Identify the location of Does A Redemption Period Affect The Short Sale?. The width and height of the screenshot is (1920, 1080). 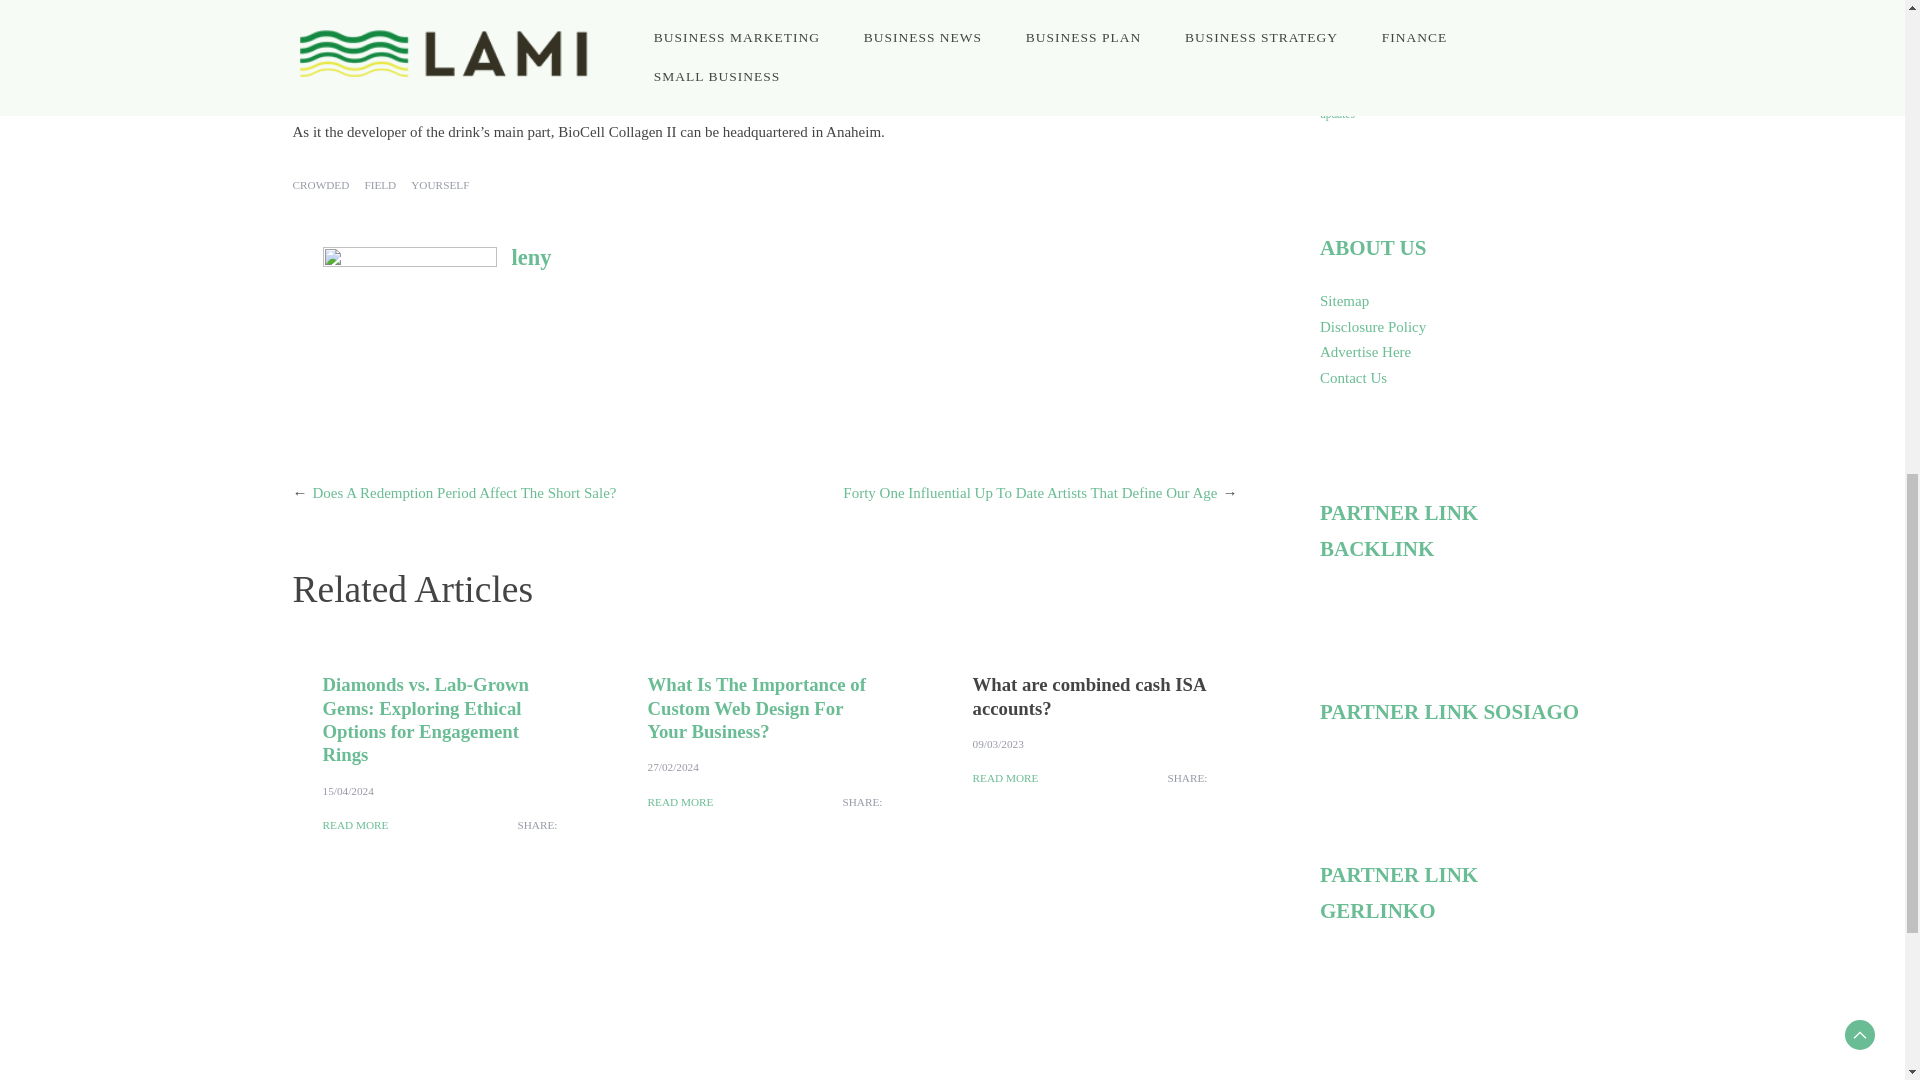
(464, 492).